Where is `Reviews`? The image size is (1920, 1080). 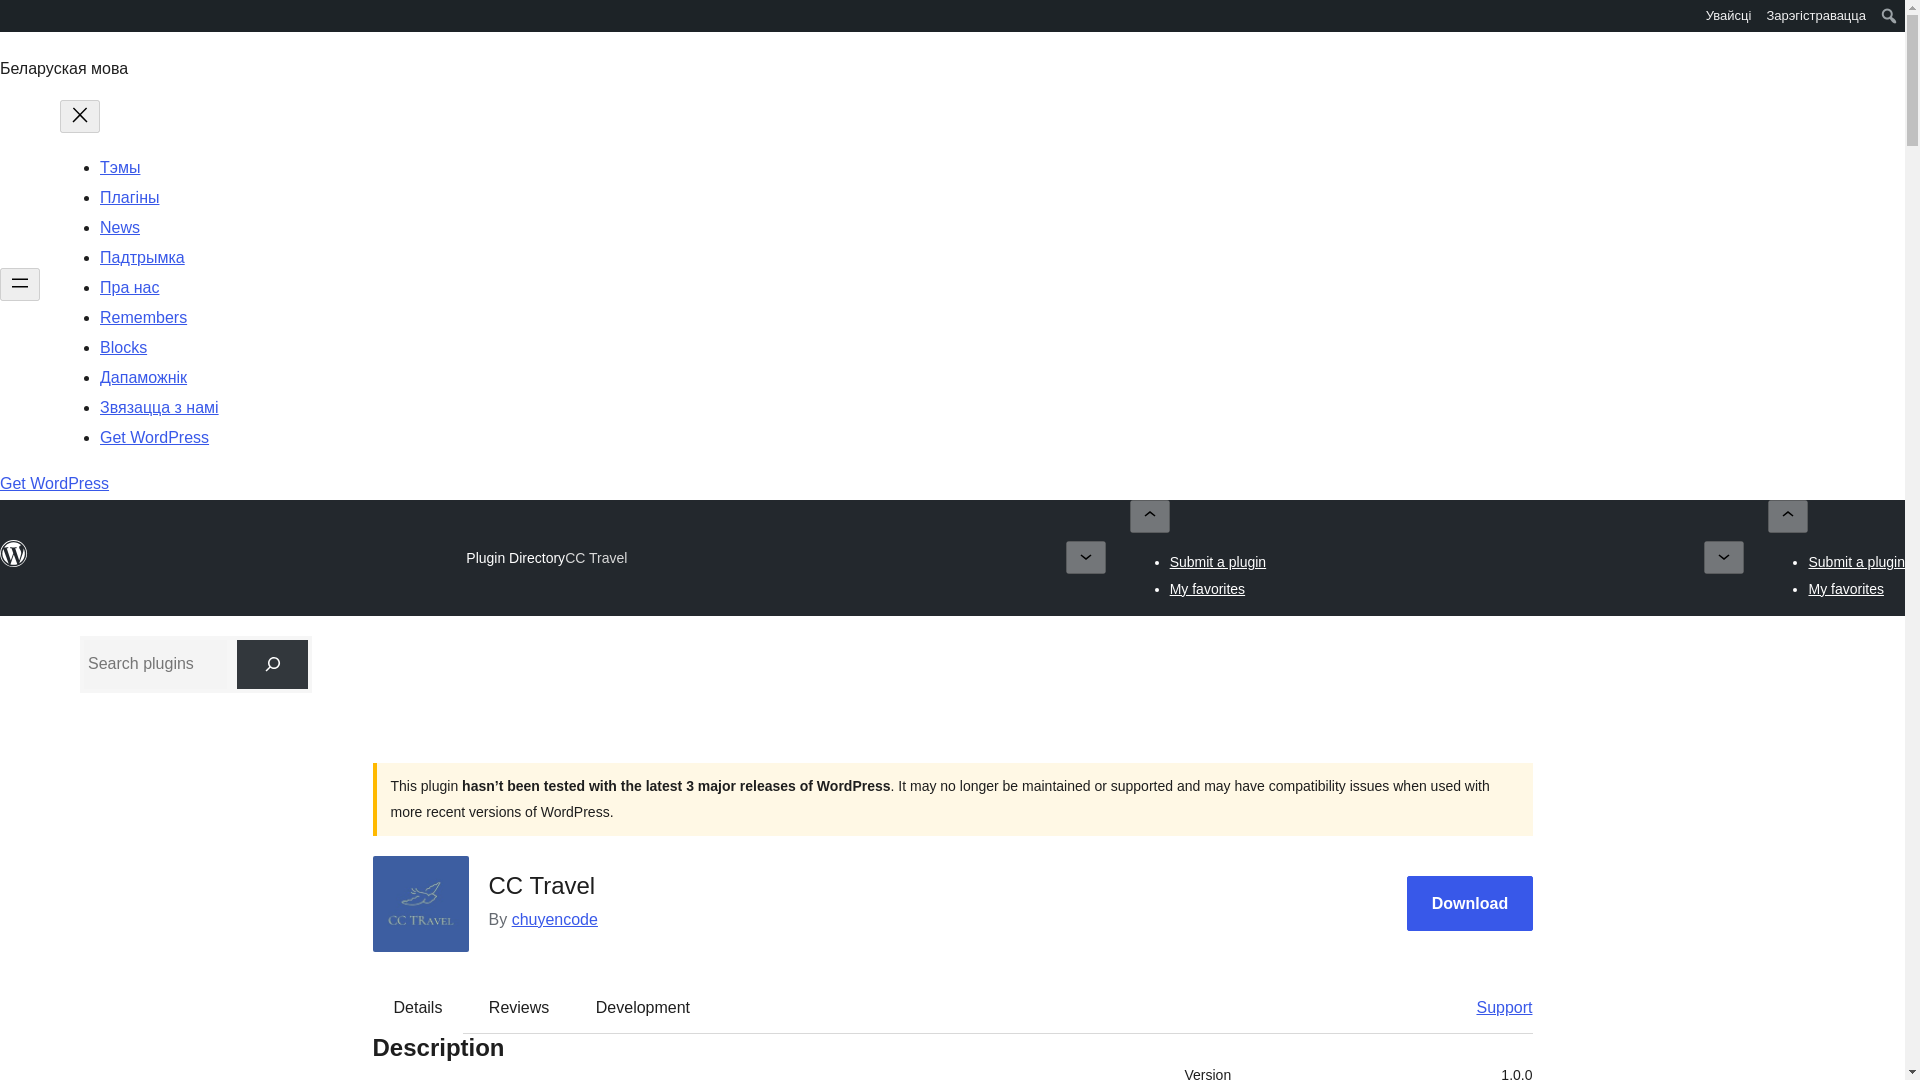
Reviews is located at coordinates (518, 1007).